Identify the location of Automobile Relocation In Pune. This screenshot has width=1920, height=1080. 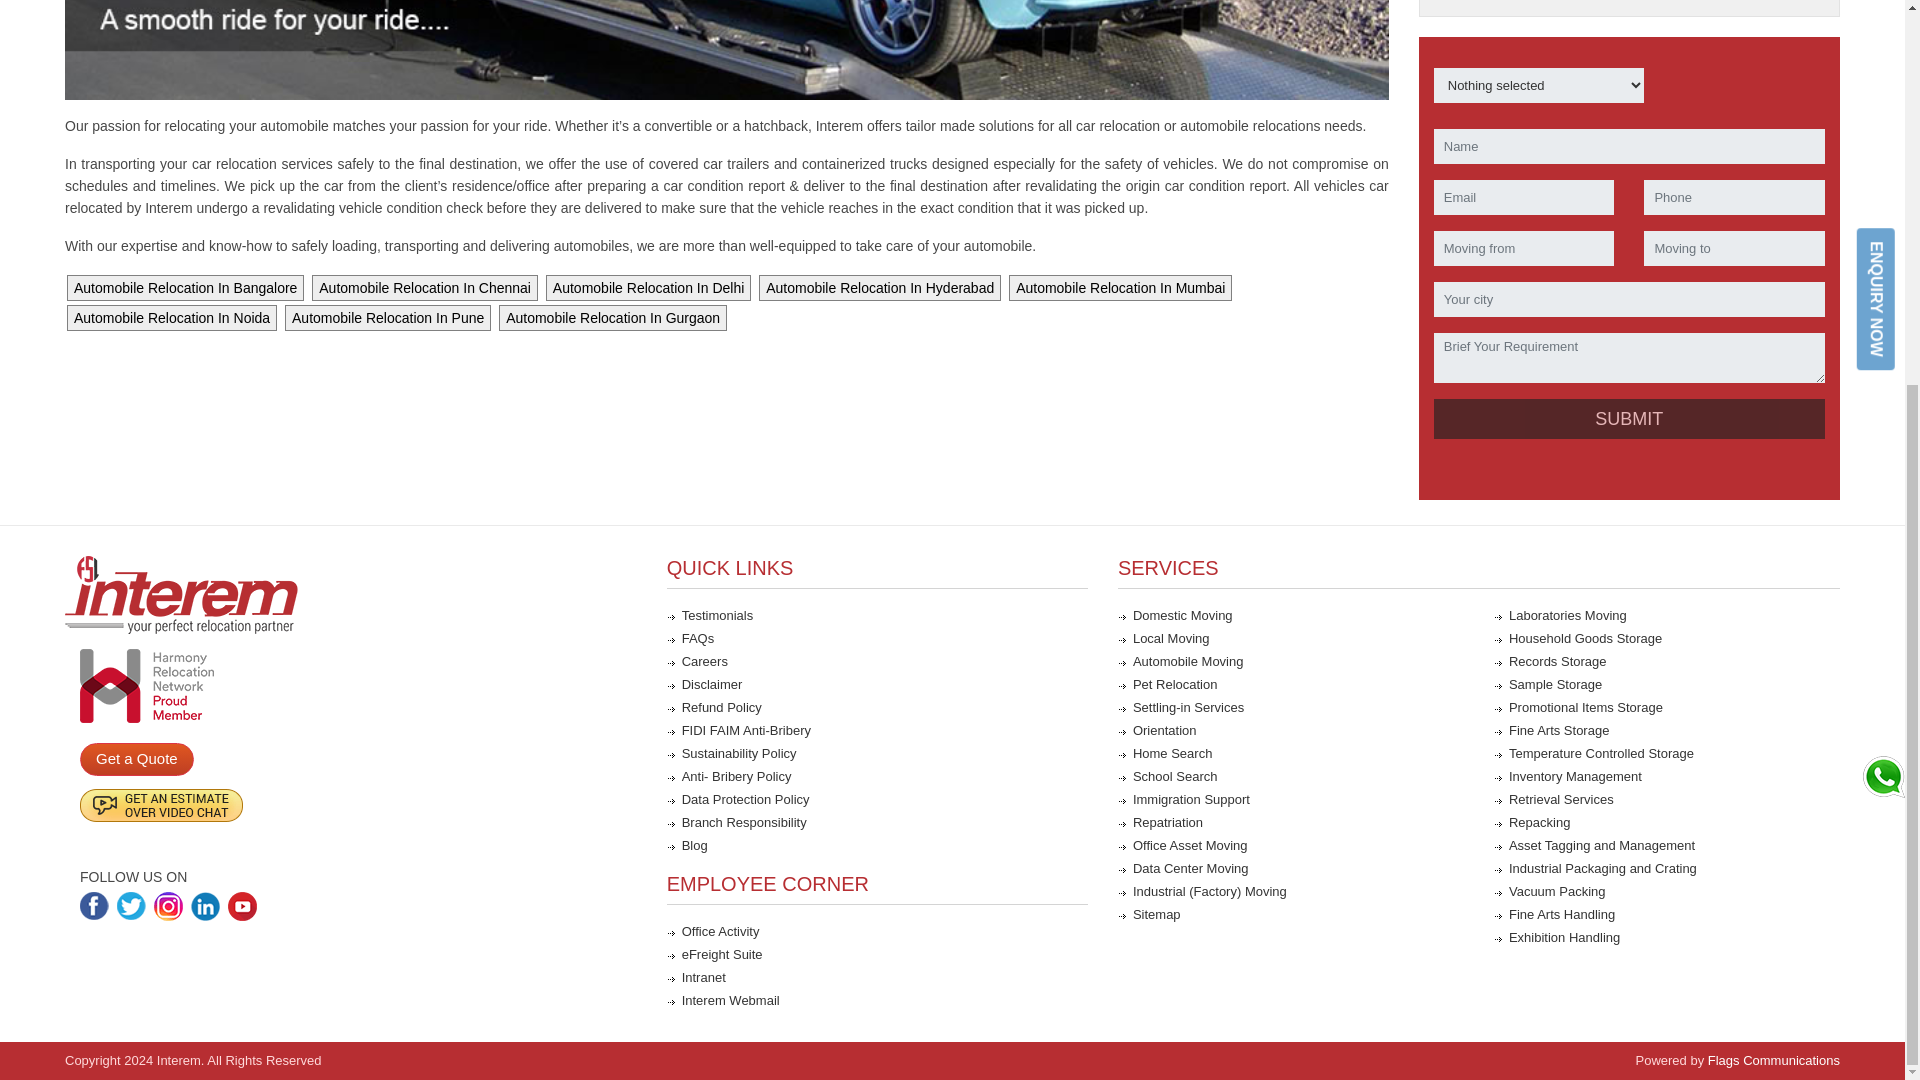
(387, 318).